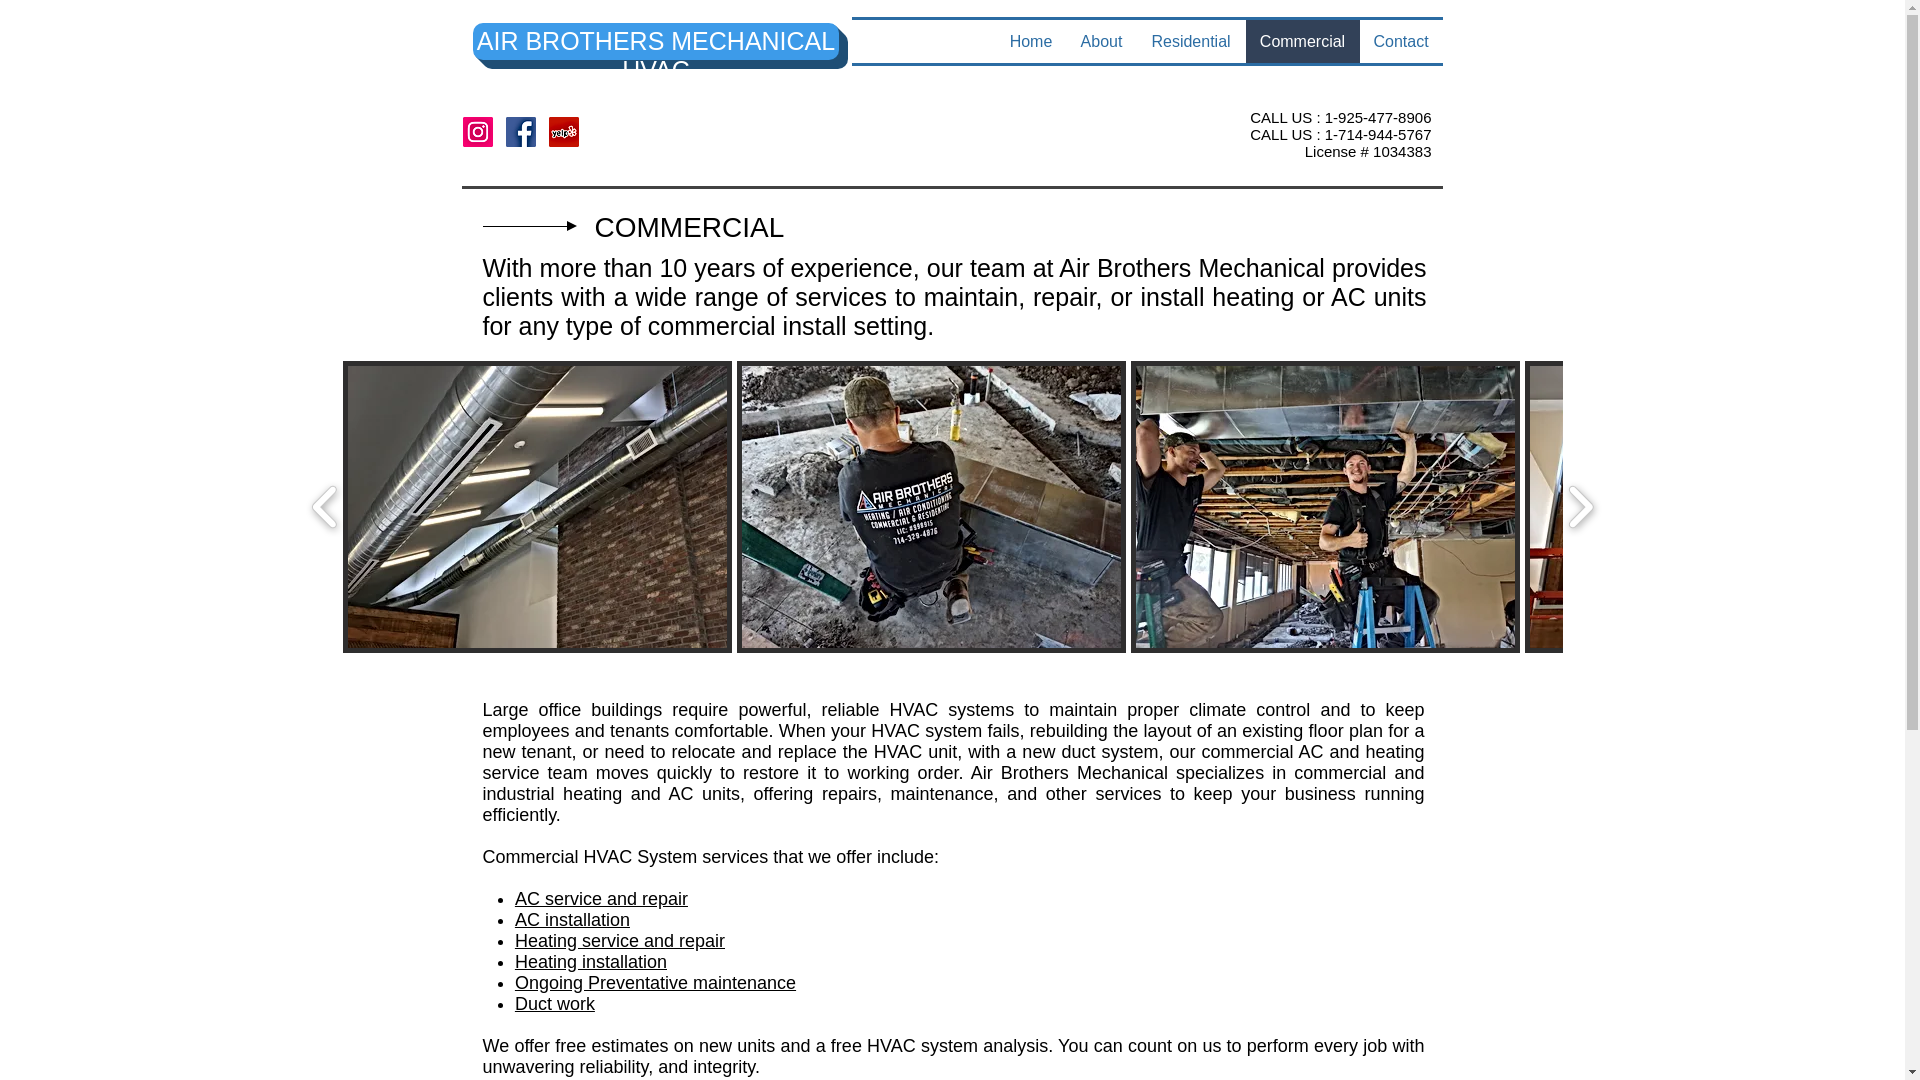 The image size is (1920, 1080). Describe the element at coordinates (620, 940) in the screenshot. I see `Heating service and repair` at that location.